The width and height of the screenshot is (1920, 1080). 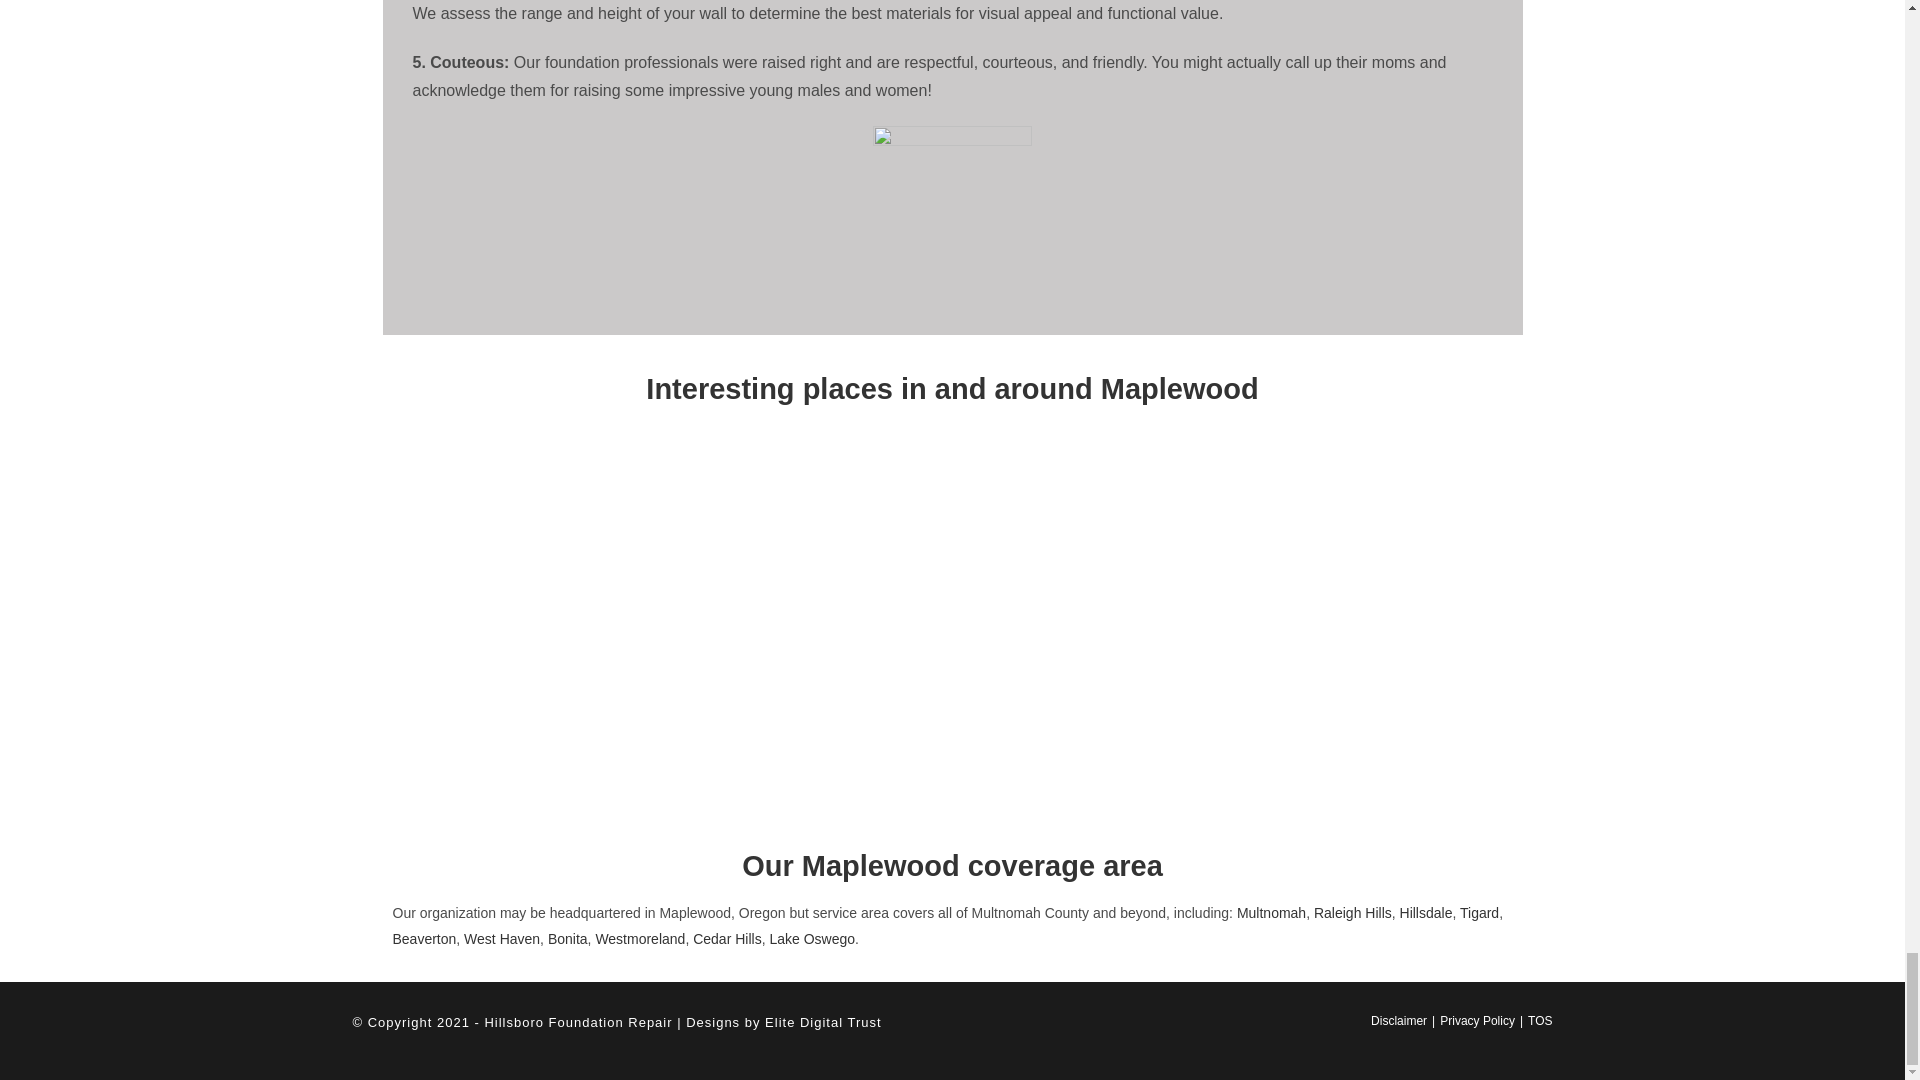 What do you see at coordinates (502, 938) in the screenshot?
I see `West Haven` at bounding box center [502, 938].